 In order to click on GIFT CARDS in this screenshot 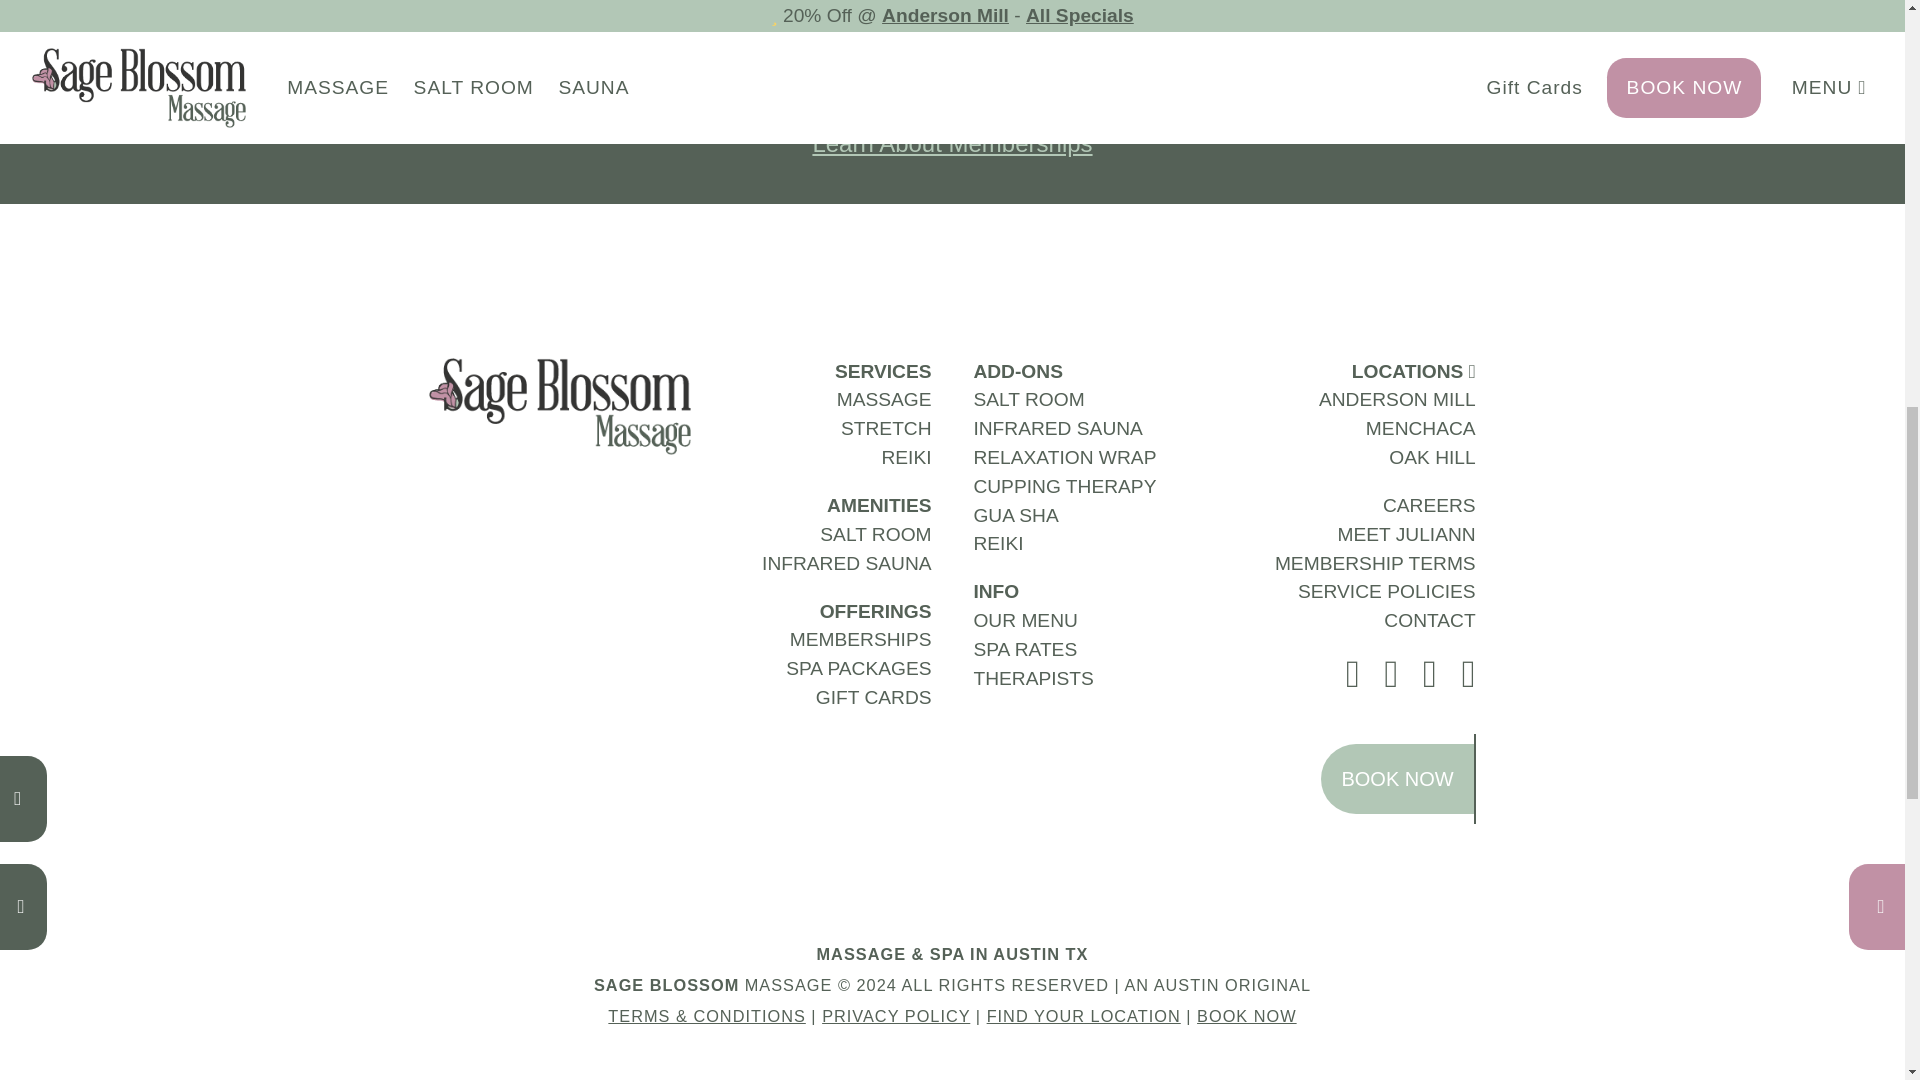, I will do `click(874, 697)`.